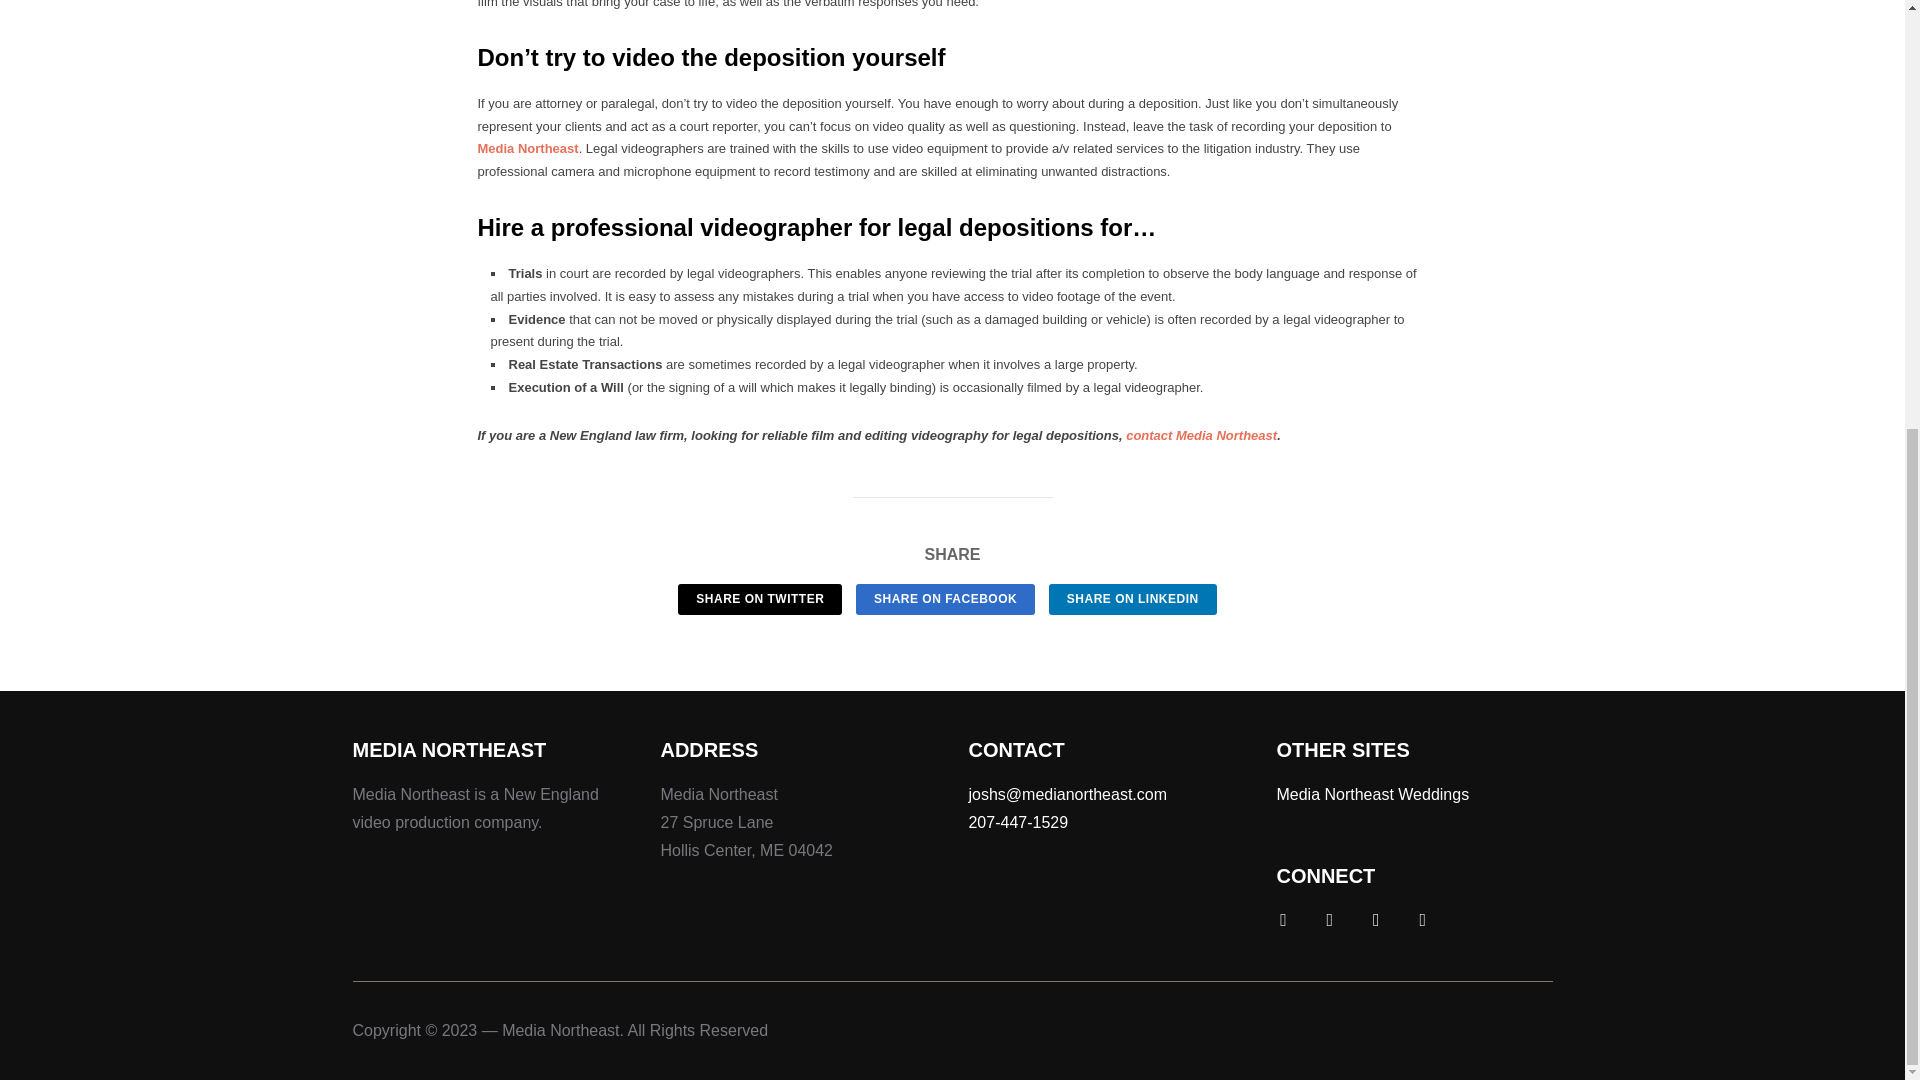 The height and width of the screenshot is (1080, 1920). Describe the element at coordinates (945, 599) in the screenshot. I see `Share this on Facebook` at that location.